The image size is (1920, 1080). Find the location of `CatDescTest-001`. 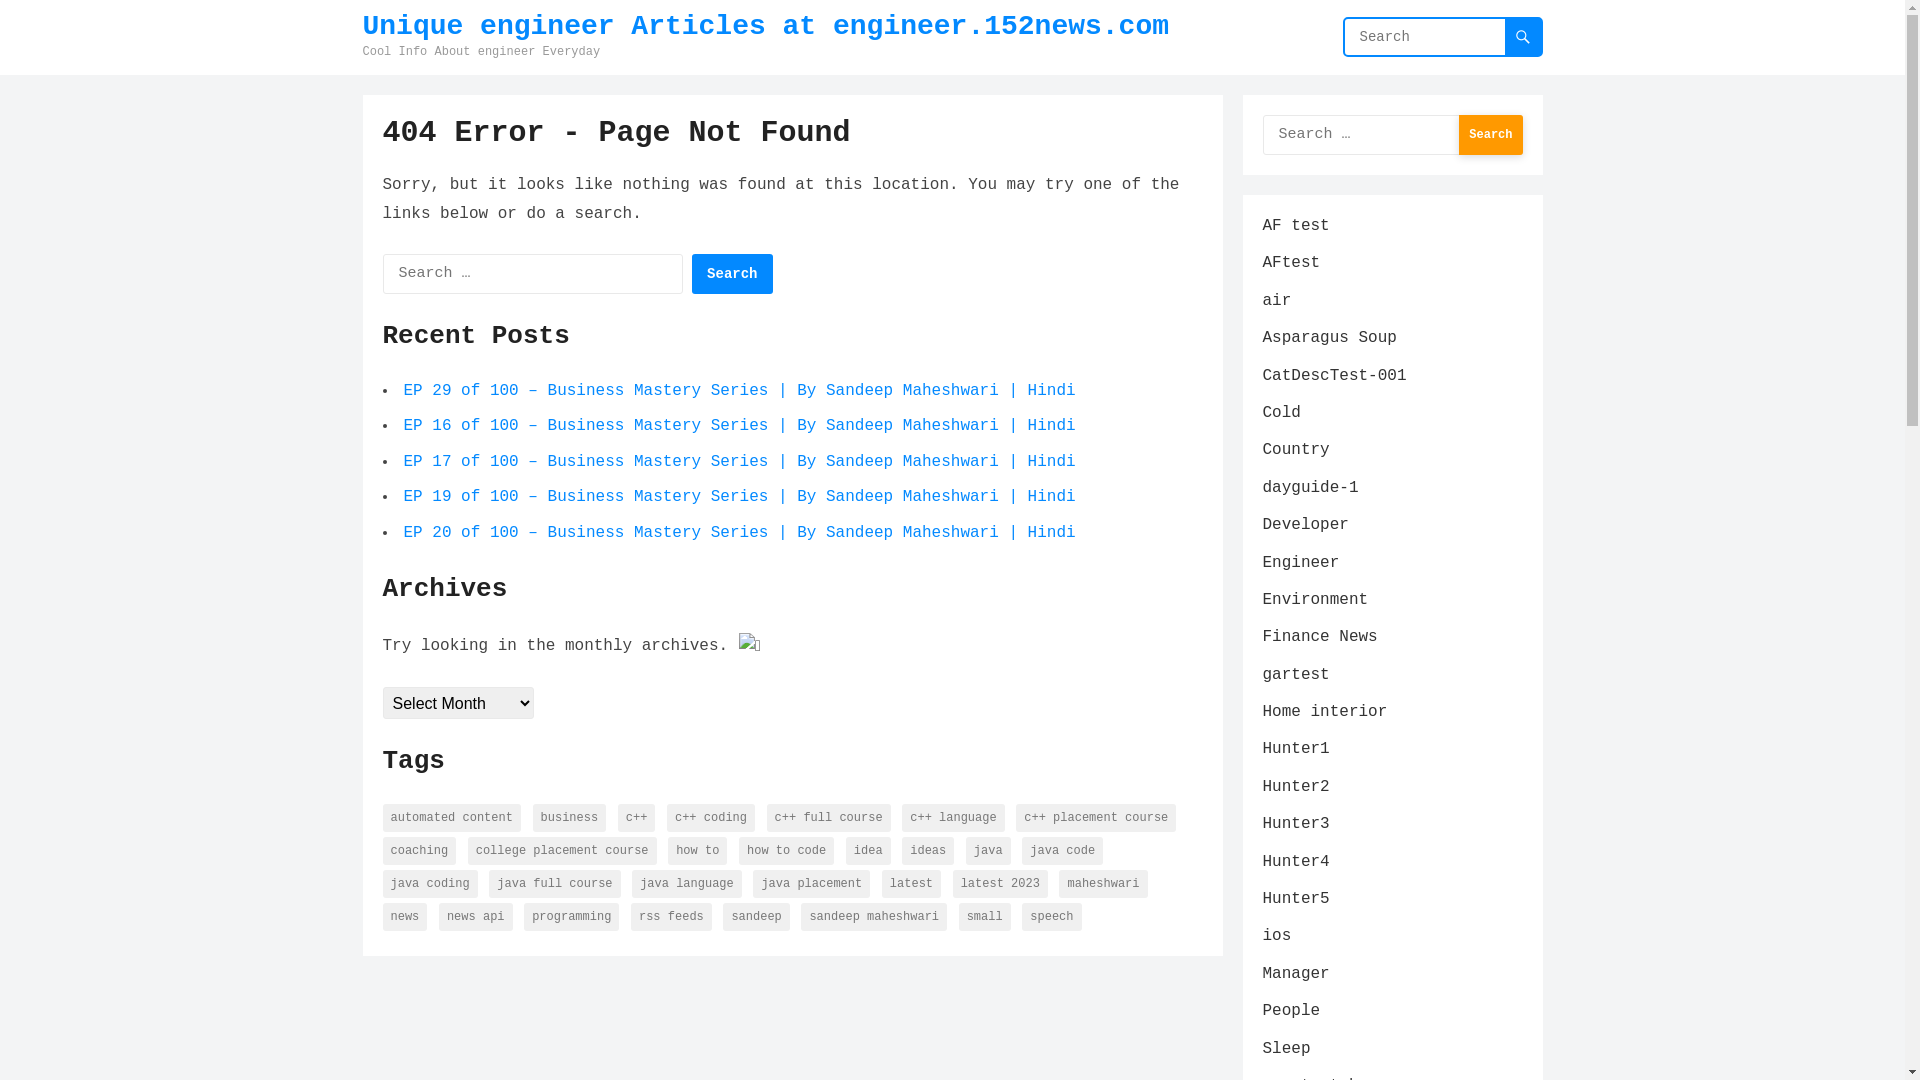

CatDescTest-001 is located at coordinates (1334, 376).